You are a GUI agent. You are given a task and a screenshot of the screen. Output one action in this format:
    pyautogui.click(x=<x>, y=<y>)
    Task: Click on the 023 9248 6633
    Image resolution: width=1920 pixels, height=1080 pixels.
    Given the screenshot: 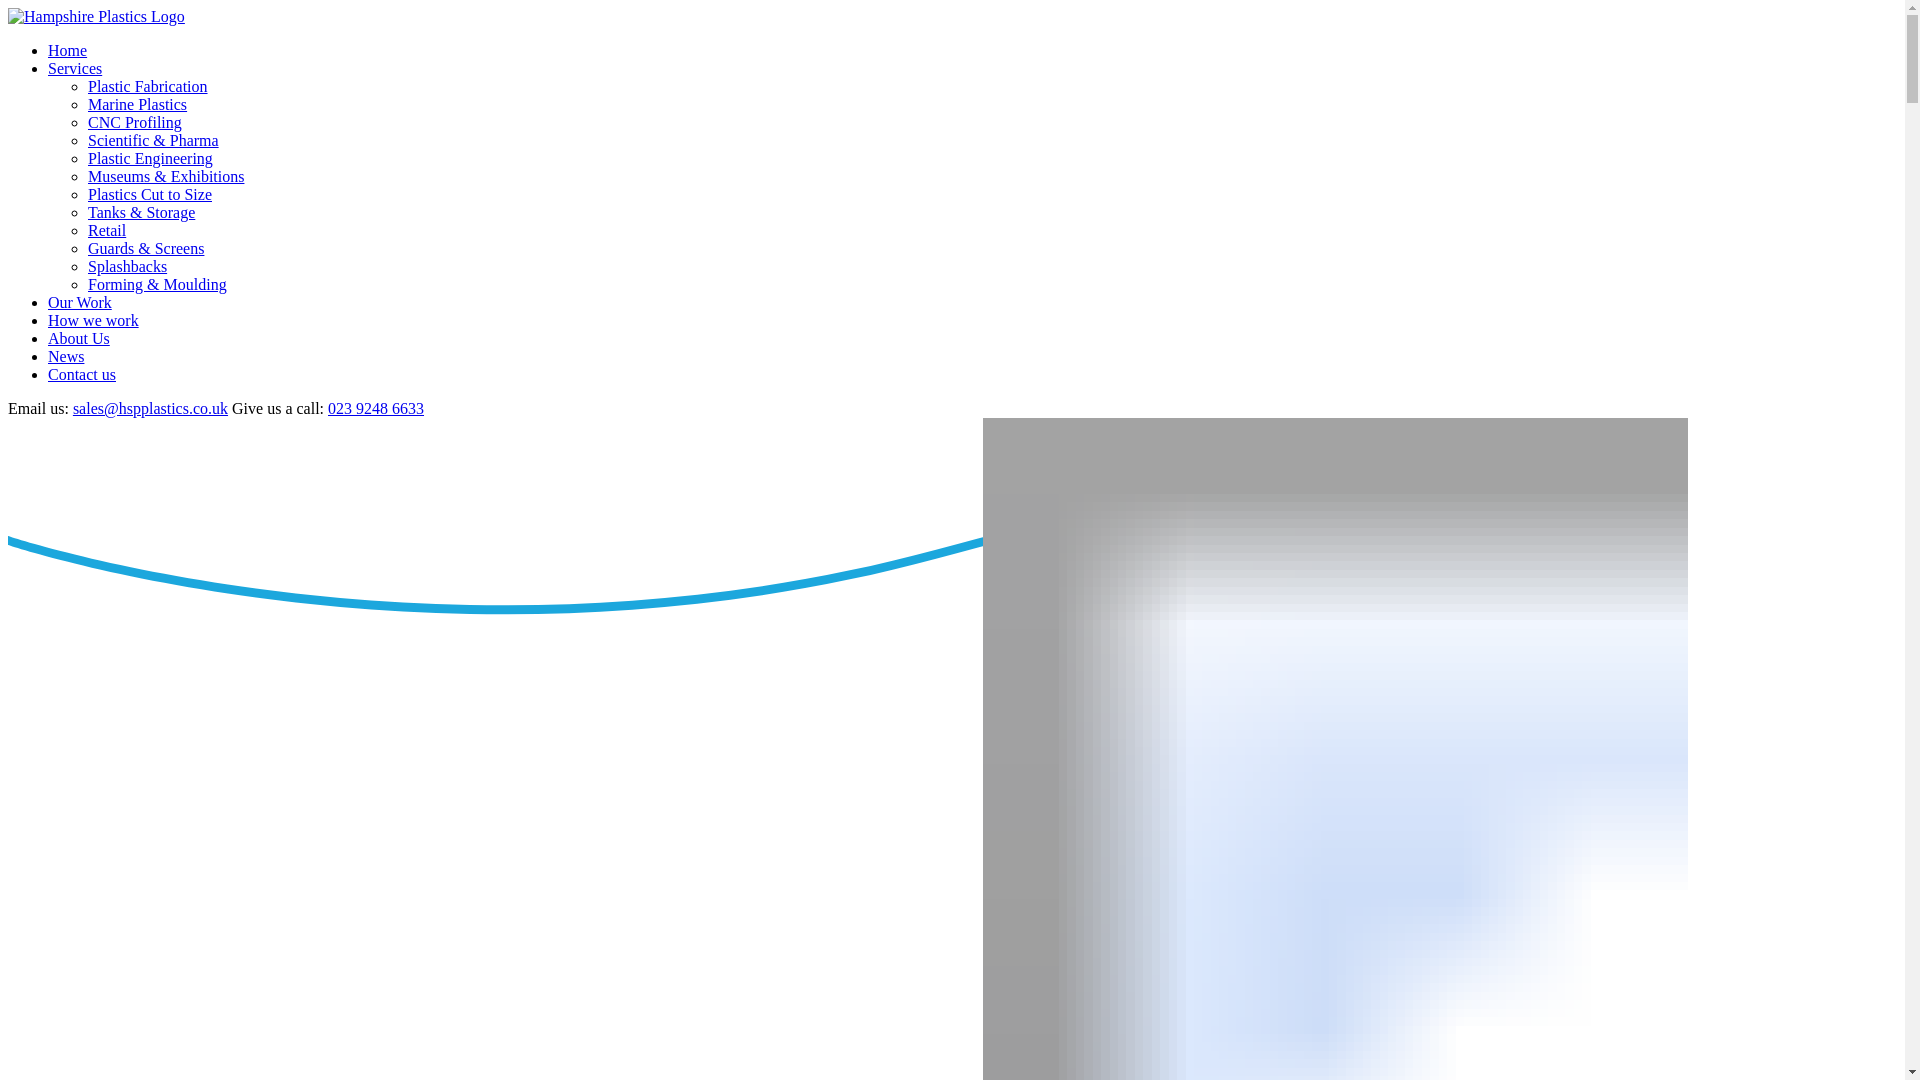 What is the action you would take?
    pyautogui.click(x=376, y=408)
    